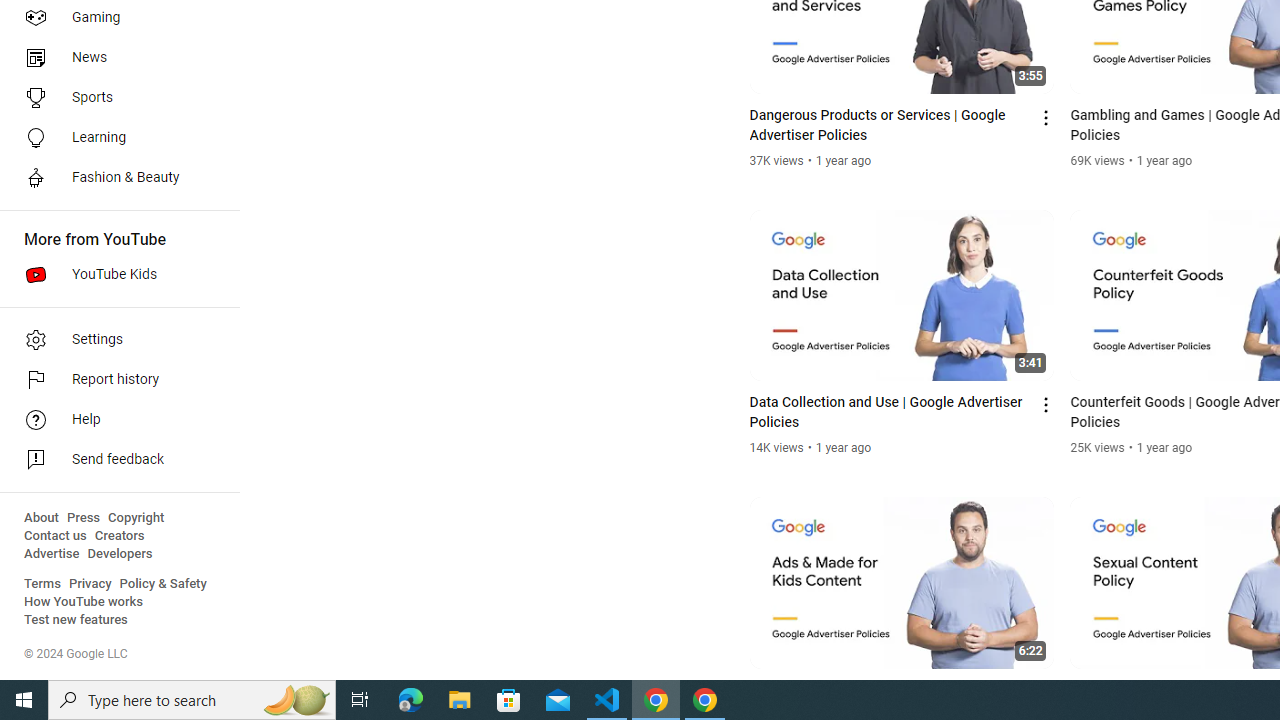 Image resolution: width=1280 pixels, height=720 pixels. What do you see at coordinates (114, 58) in the screenshot?
I see `News` at bounding box center [114, 58].